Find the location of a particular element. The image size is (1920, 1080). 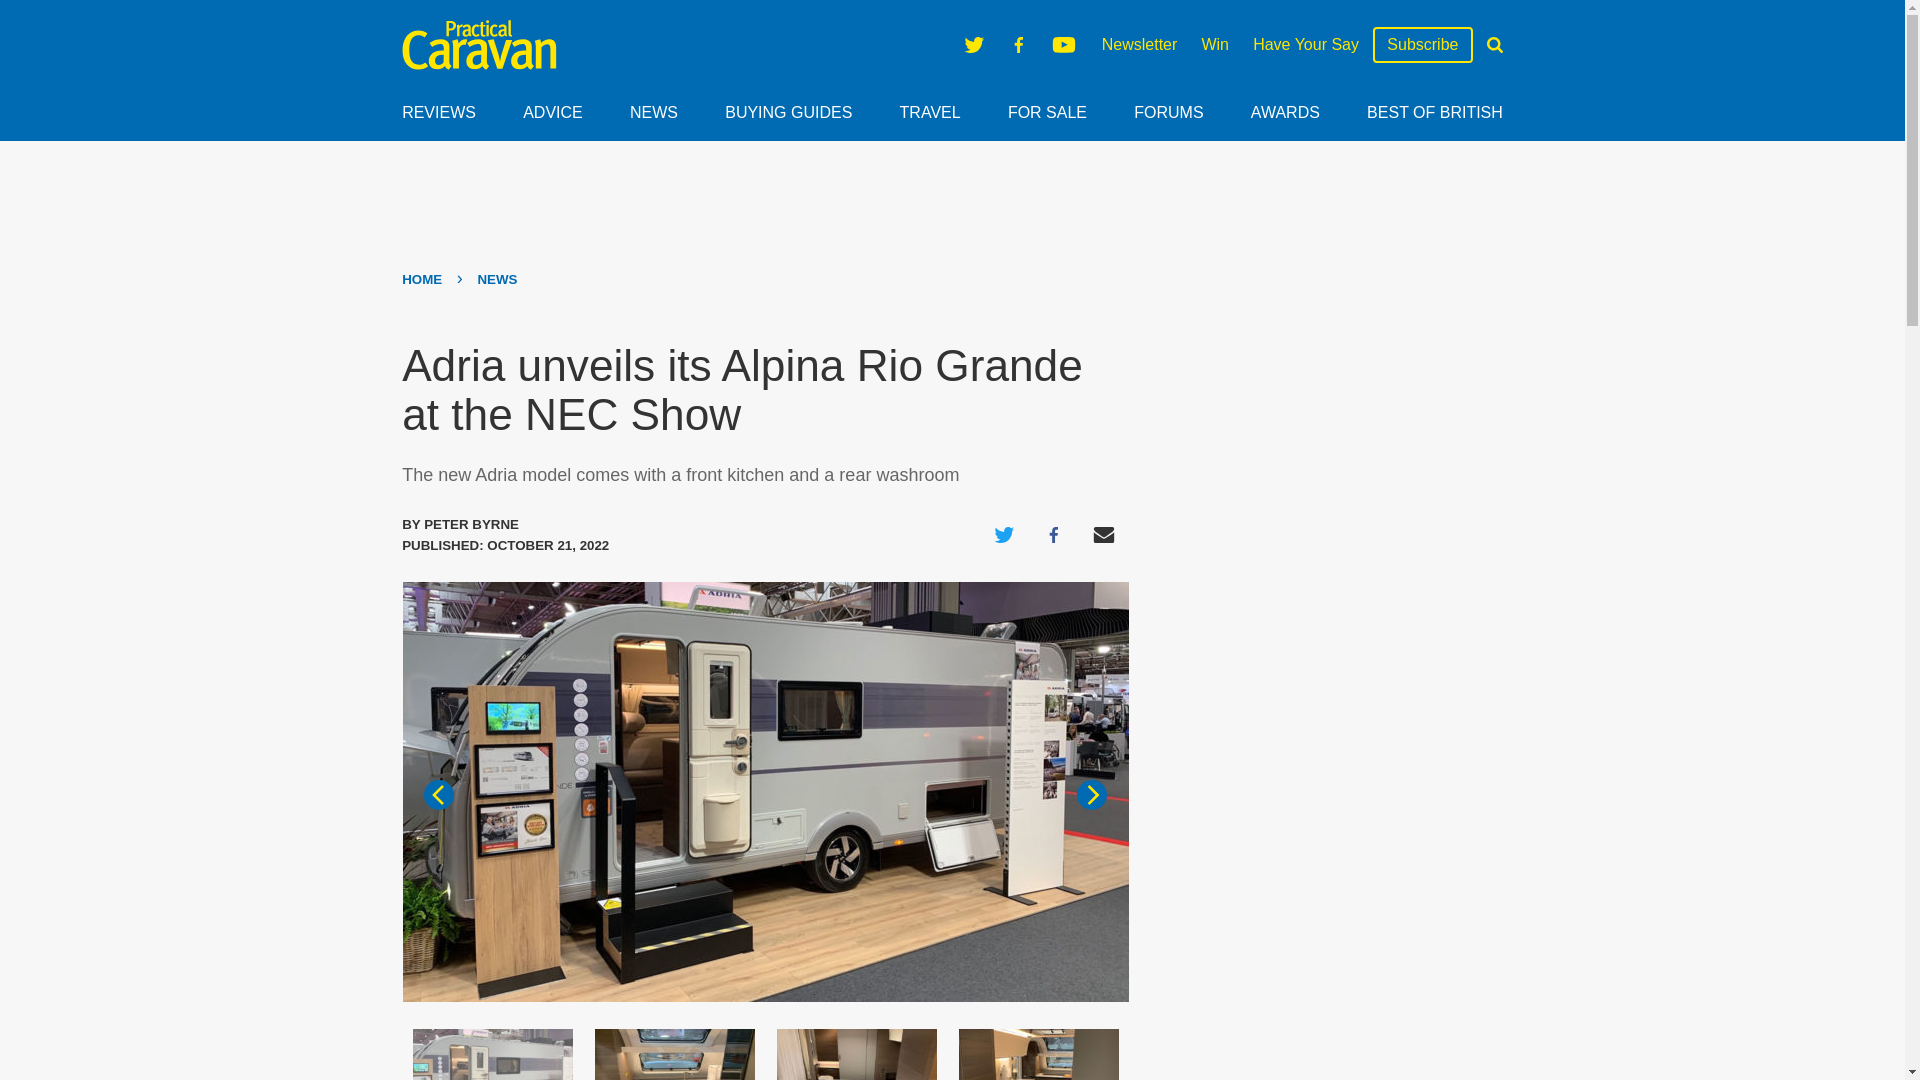

Subscribe is located at coordinates (1422, 45).